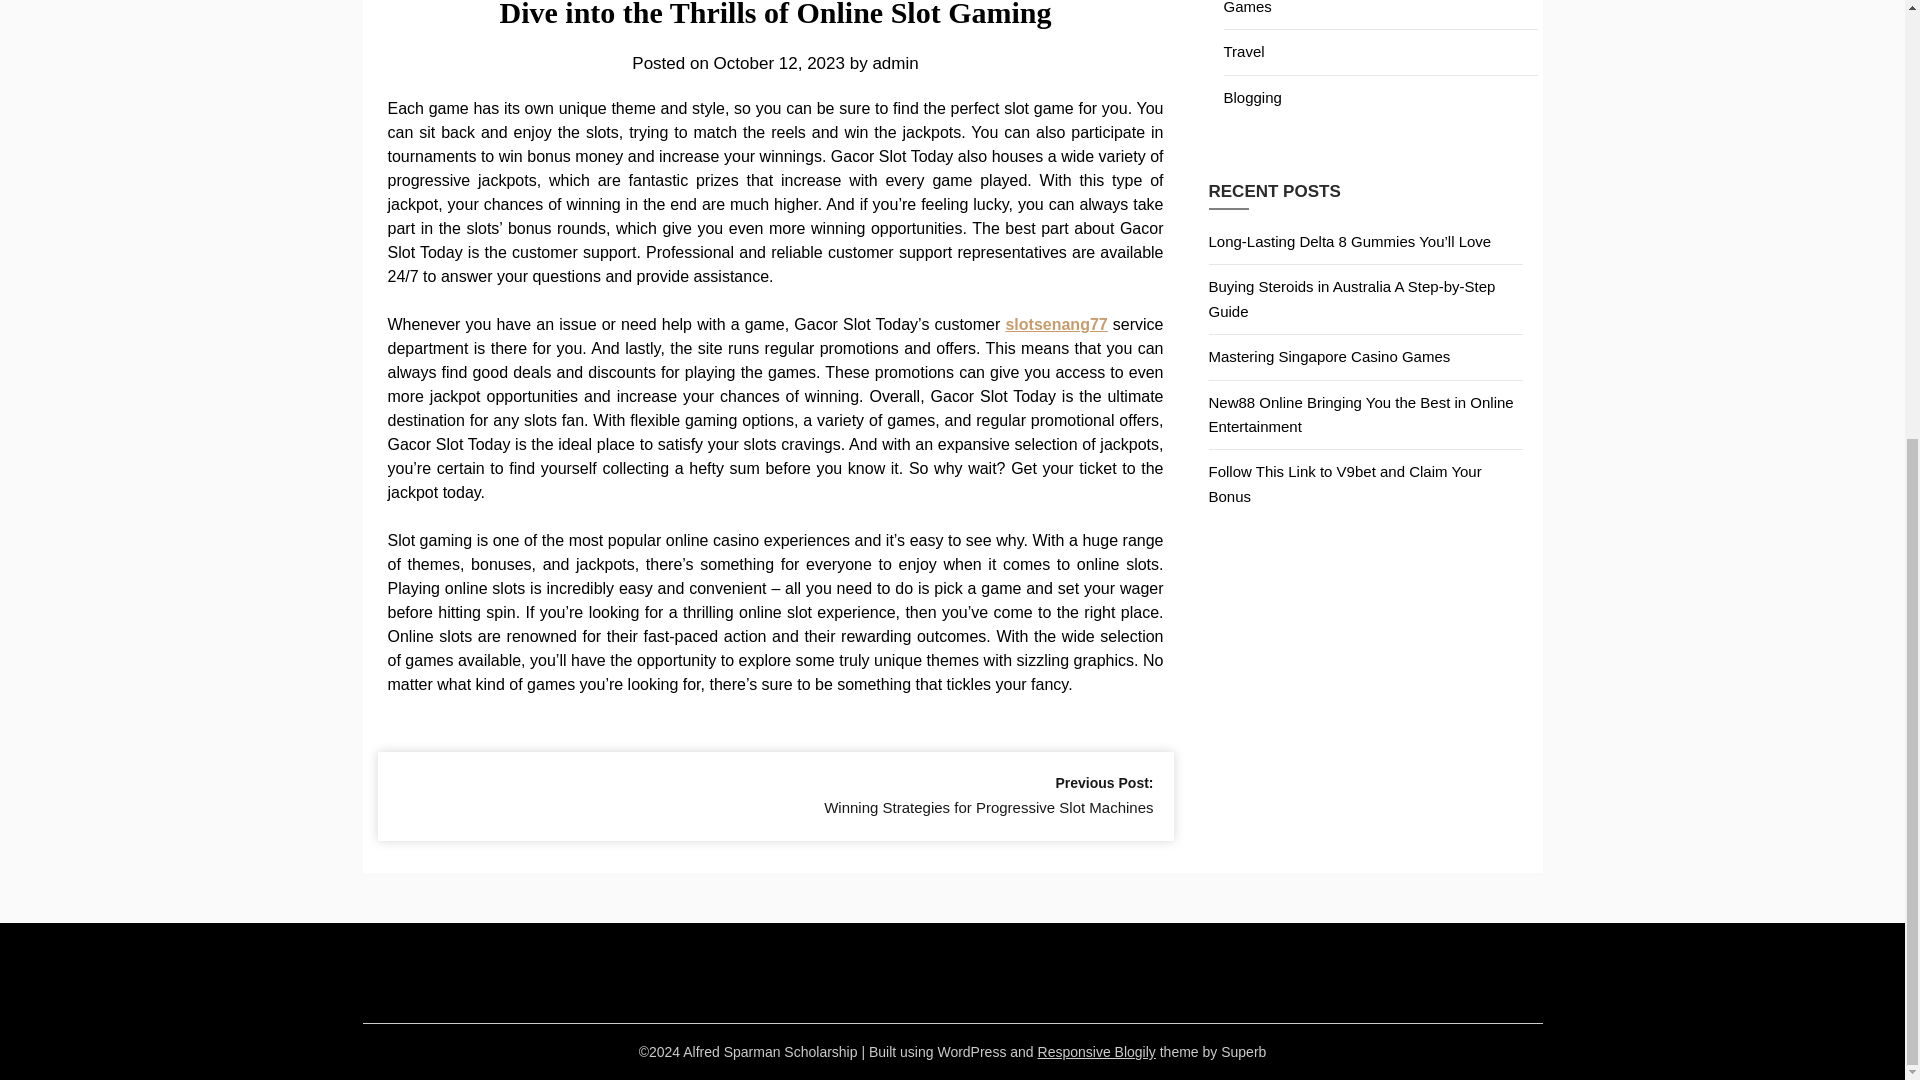 Image resolution: width=1920 pixels, height=1080 pixels. Describe the element at coordinates (1328, 356) in the screenshot. I see `Mastering Singapore Casino Games` at that location.